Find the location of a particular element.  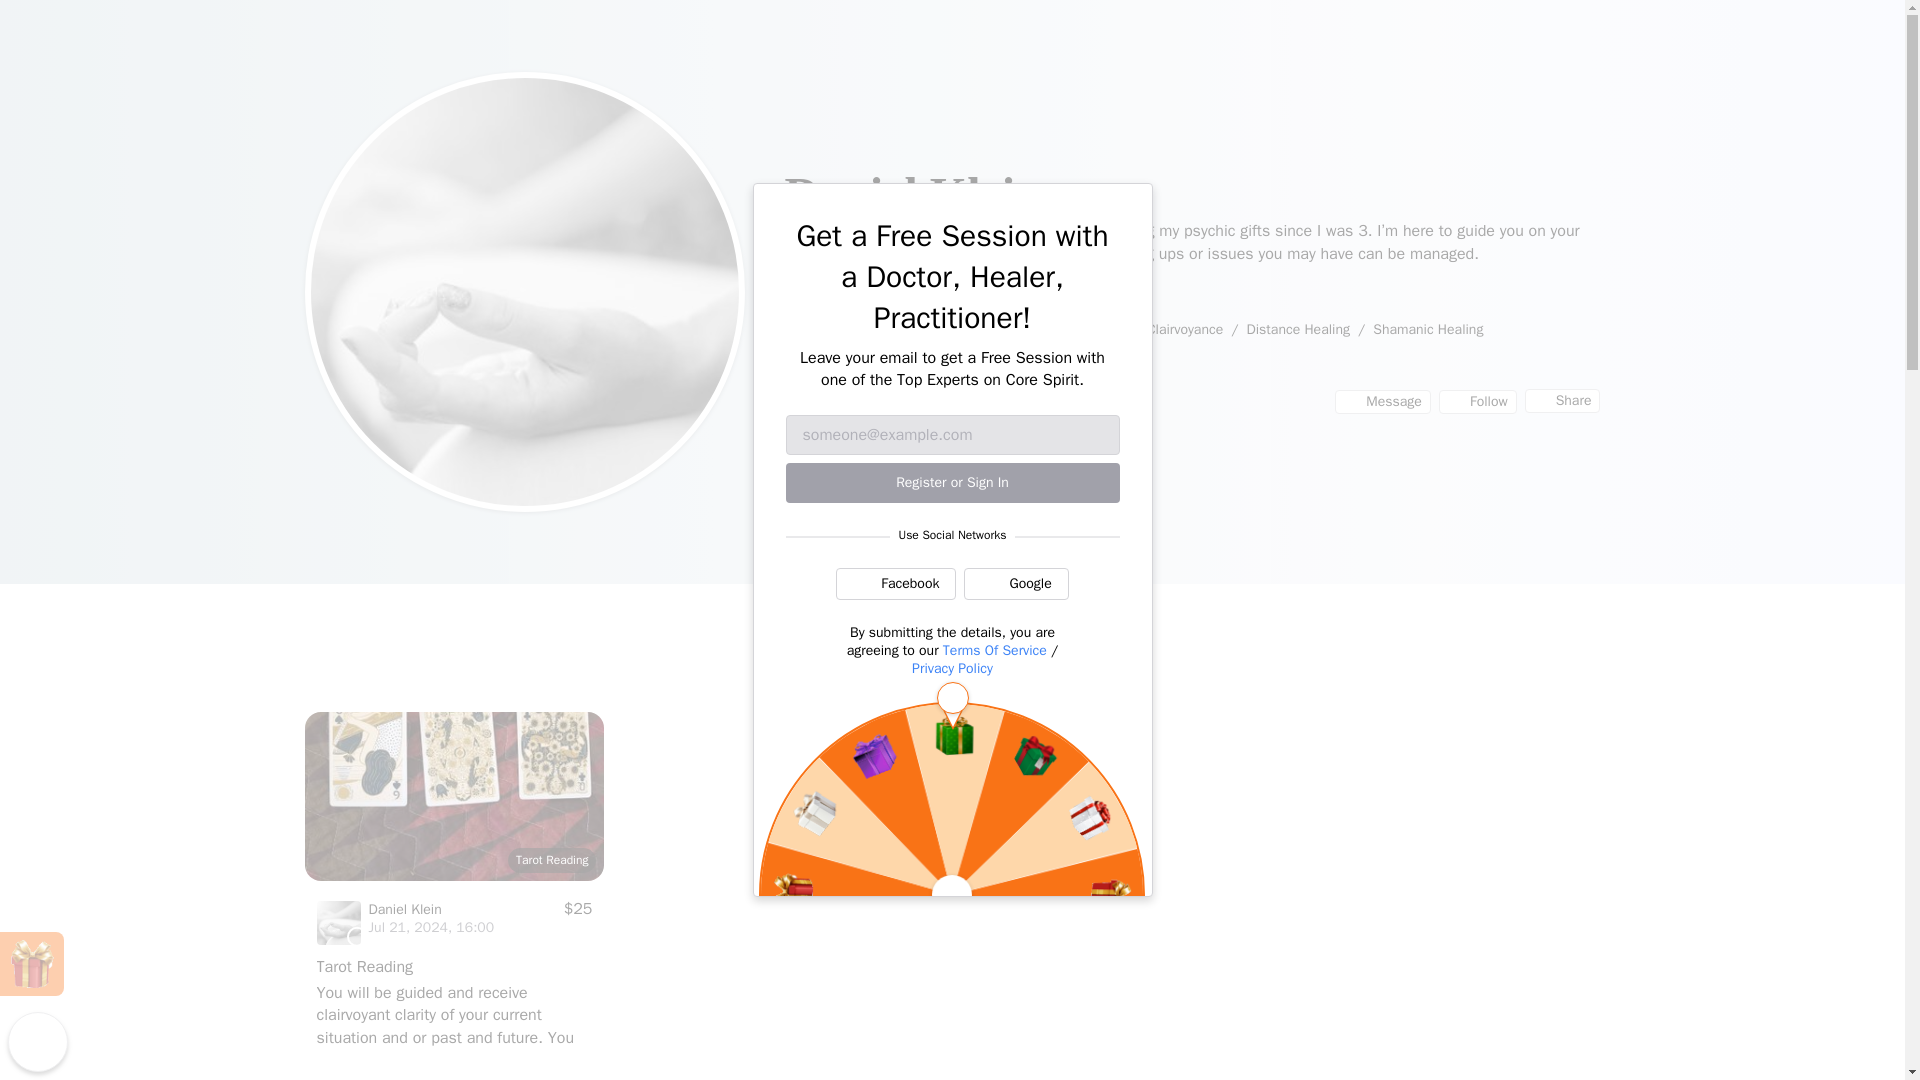

Follow is located at coordinates (1477, 401).